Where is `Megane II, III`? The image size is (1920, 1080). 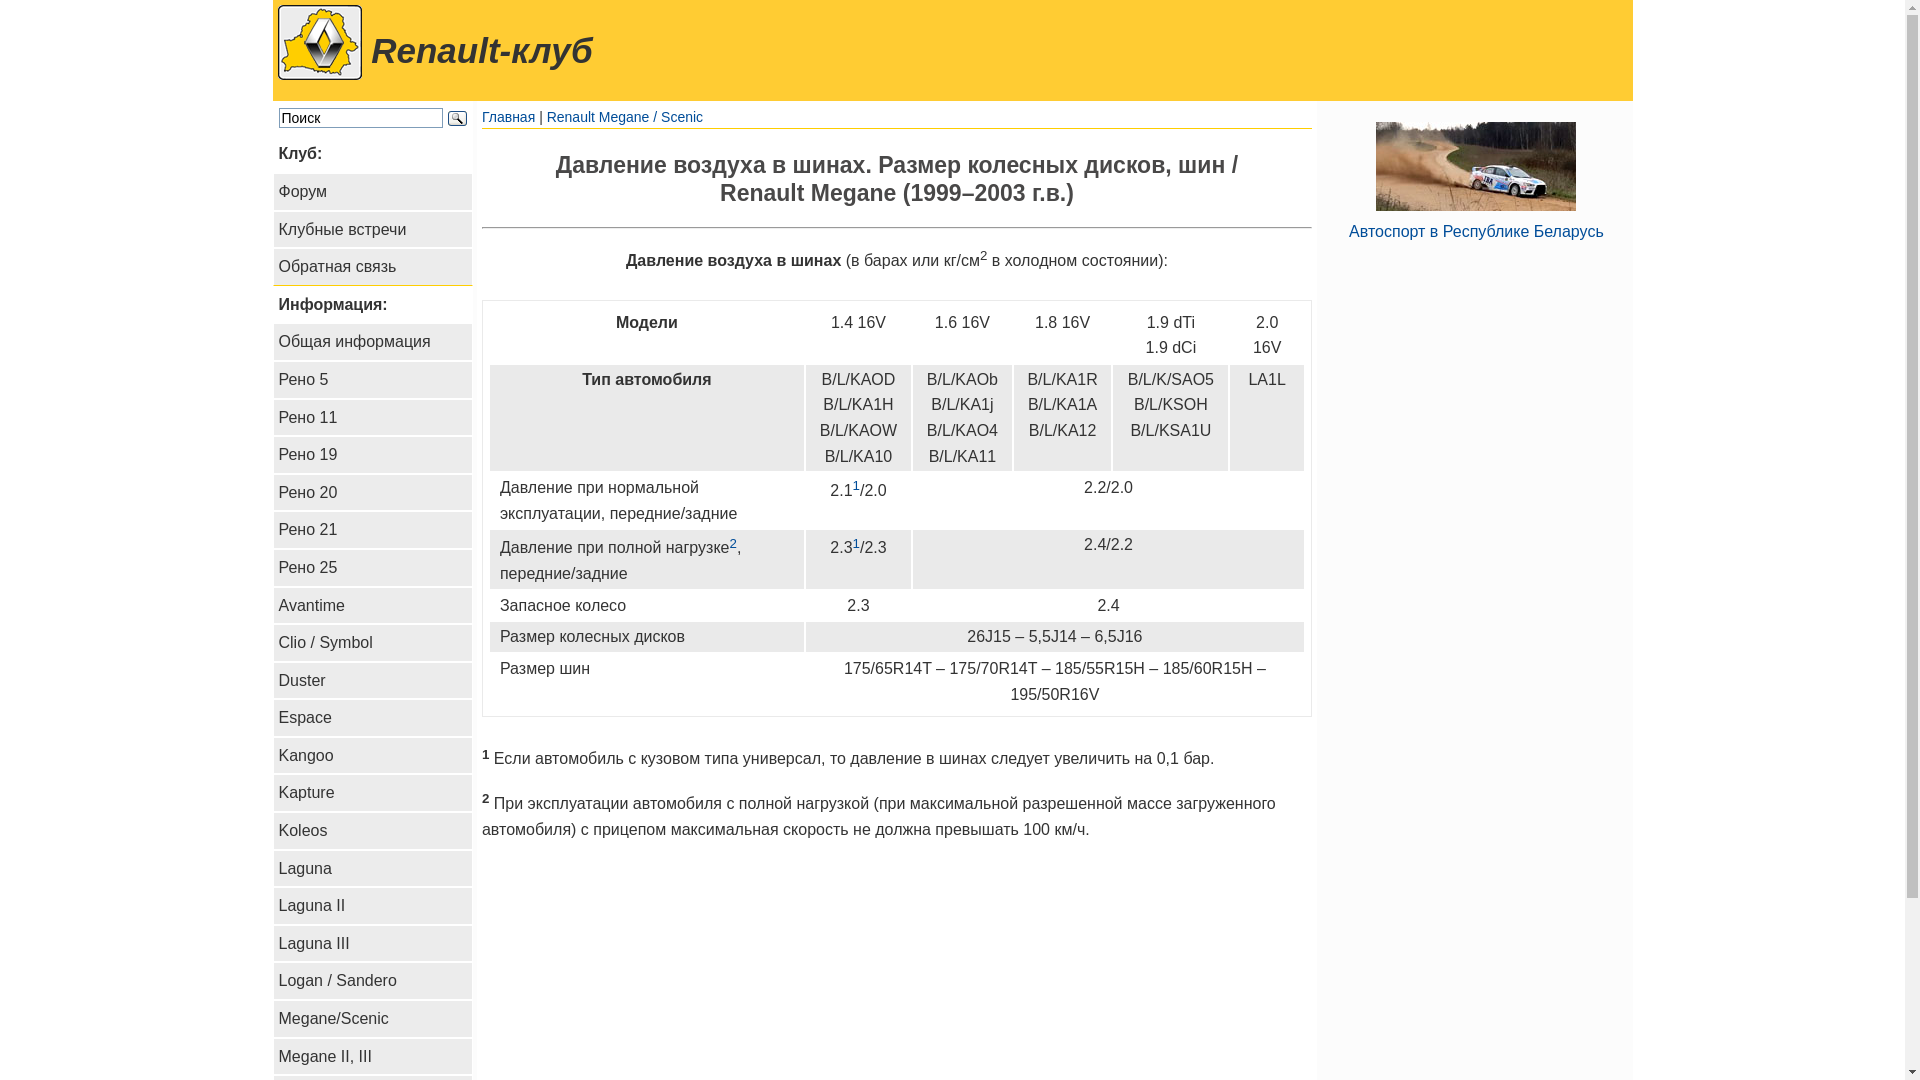
Megane II, III is located at coordinates (372, 1057).